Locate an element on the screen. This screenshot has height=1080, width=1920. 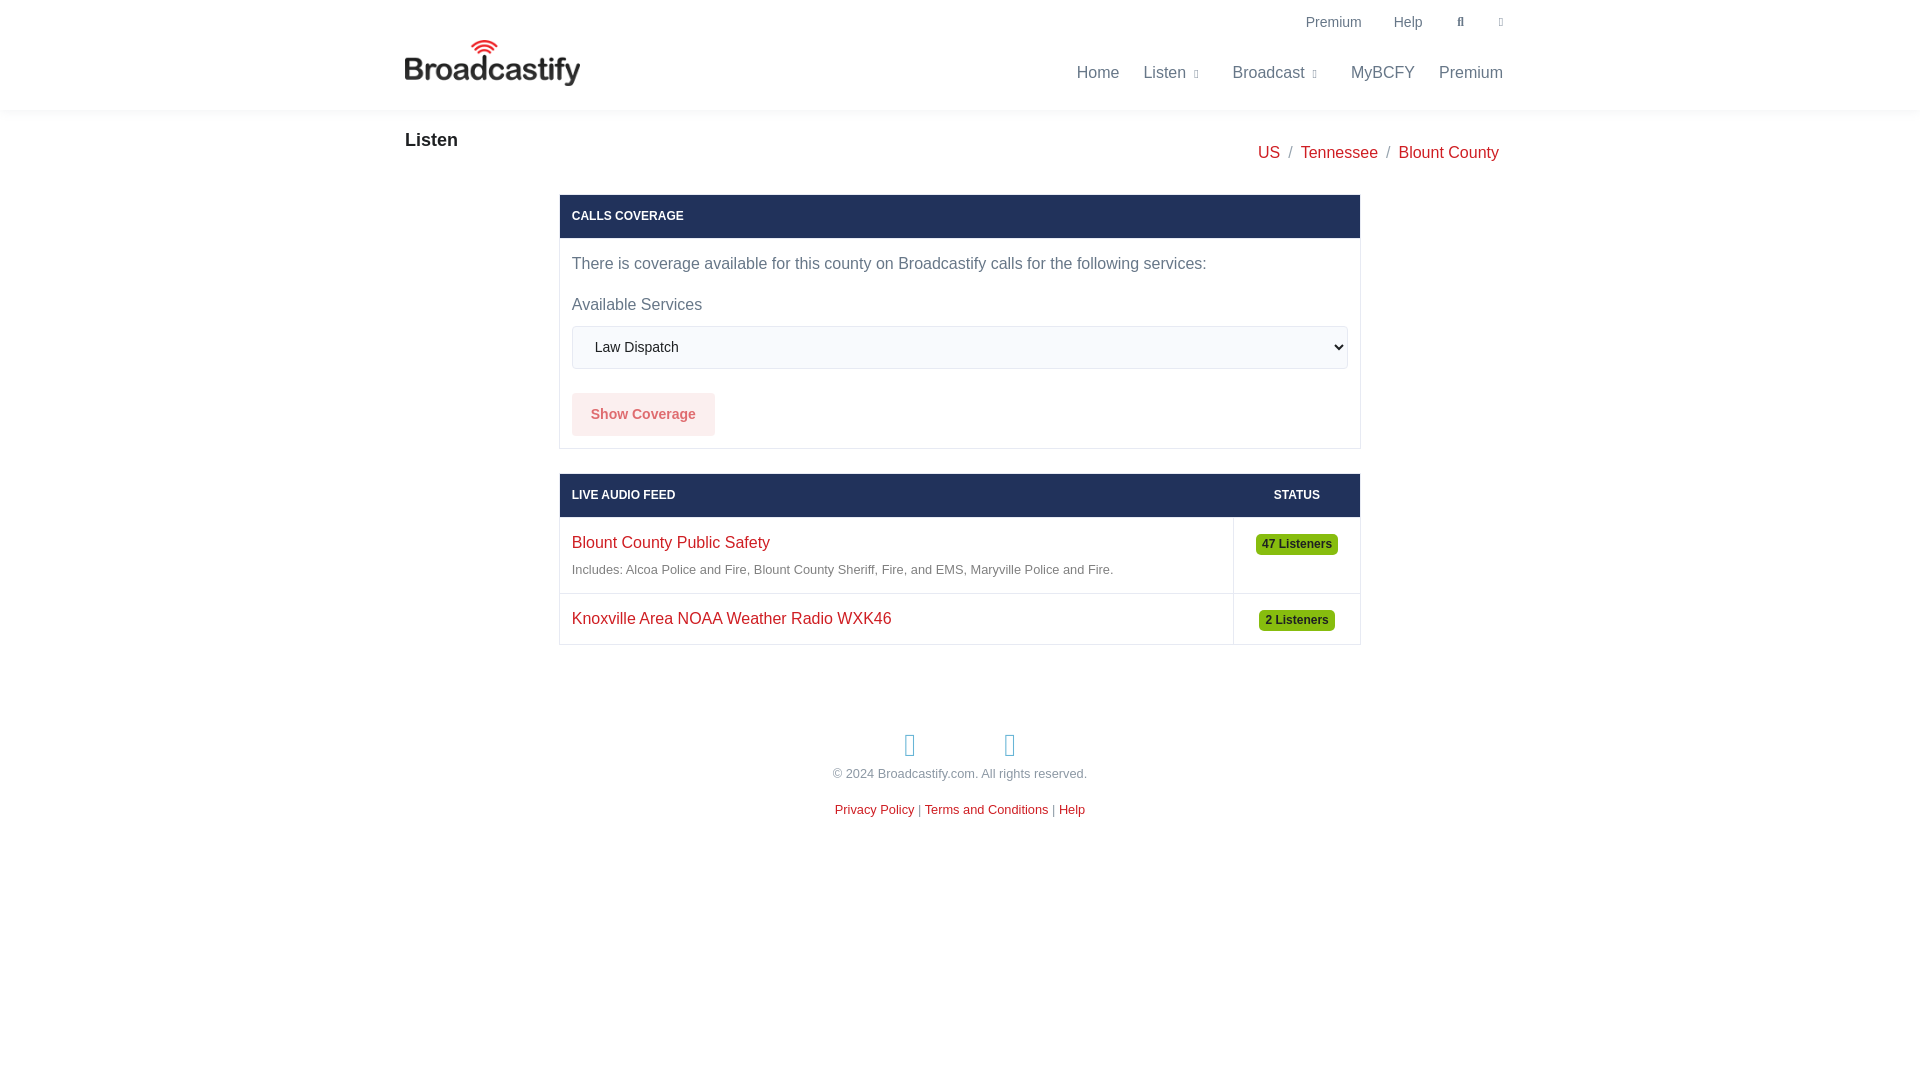
Knoxville Area NOAA Weather Radio WXK46 is located at coordinates (732, 618).